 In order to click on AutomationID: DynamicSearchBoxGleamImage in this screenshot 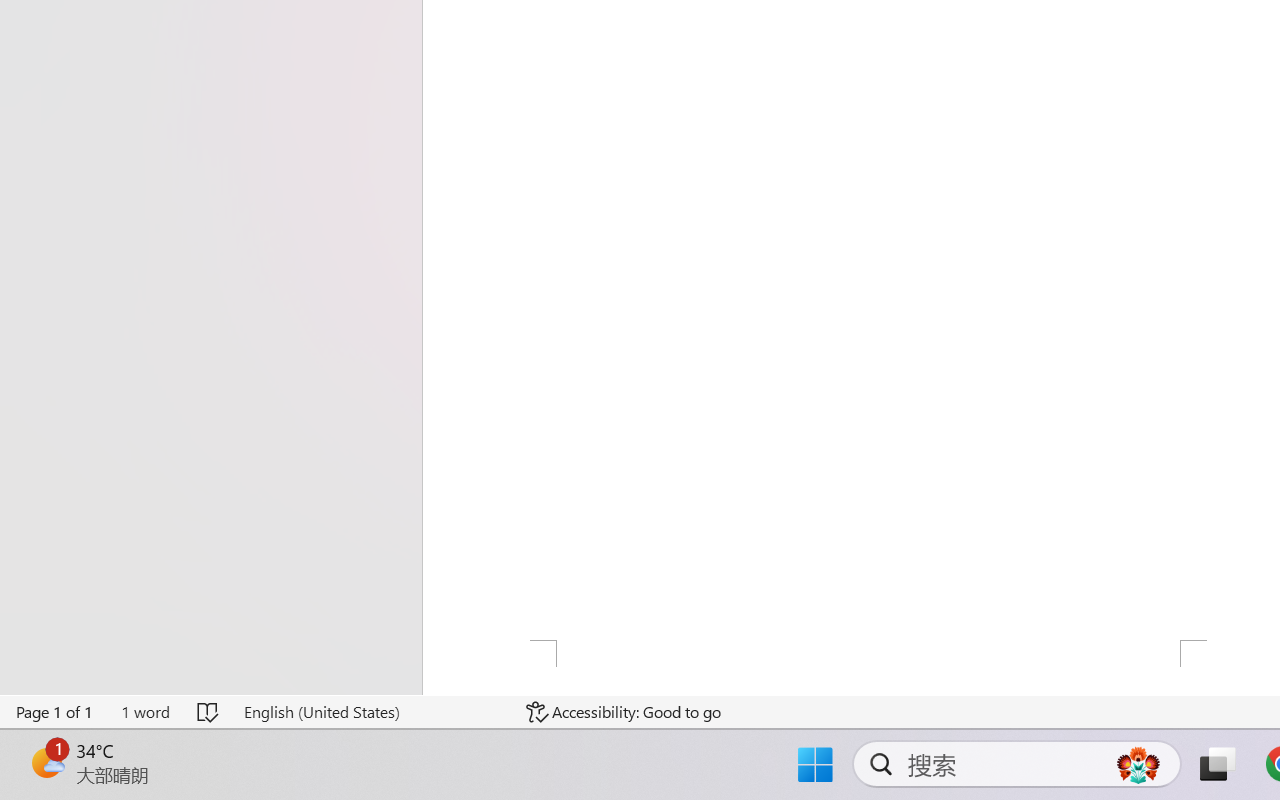, I will do `click(1138, 764)`.